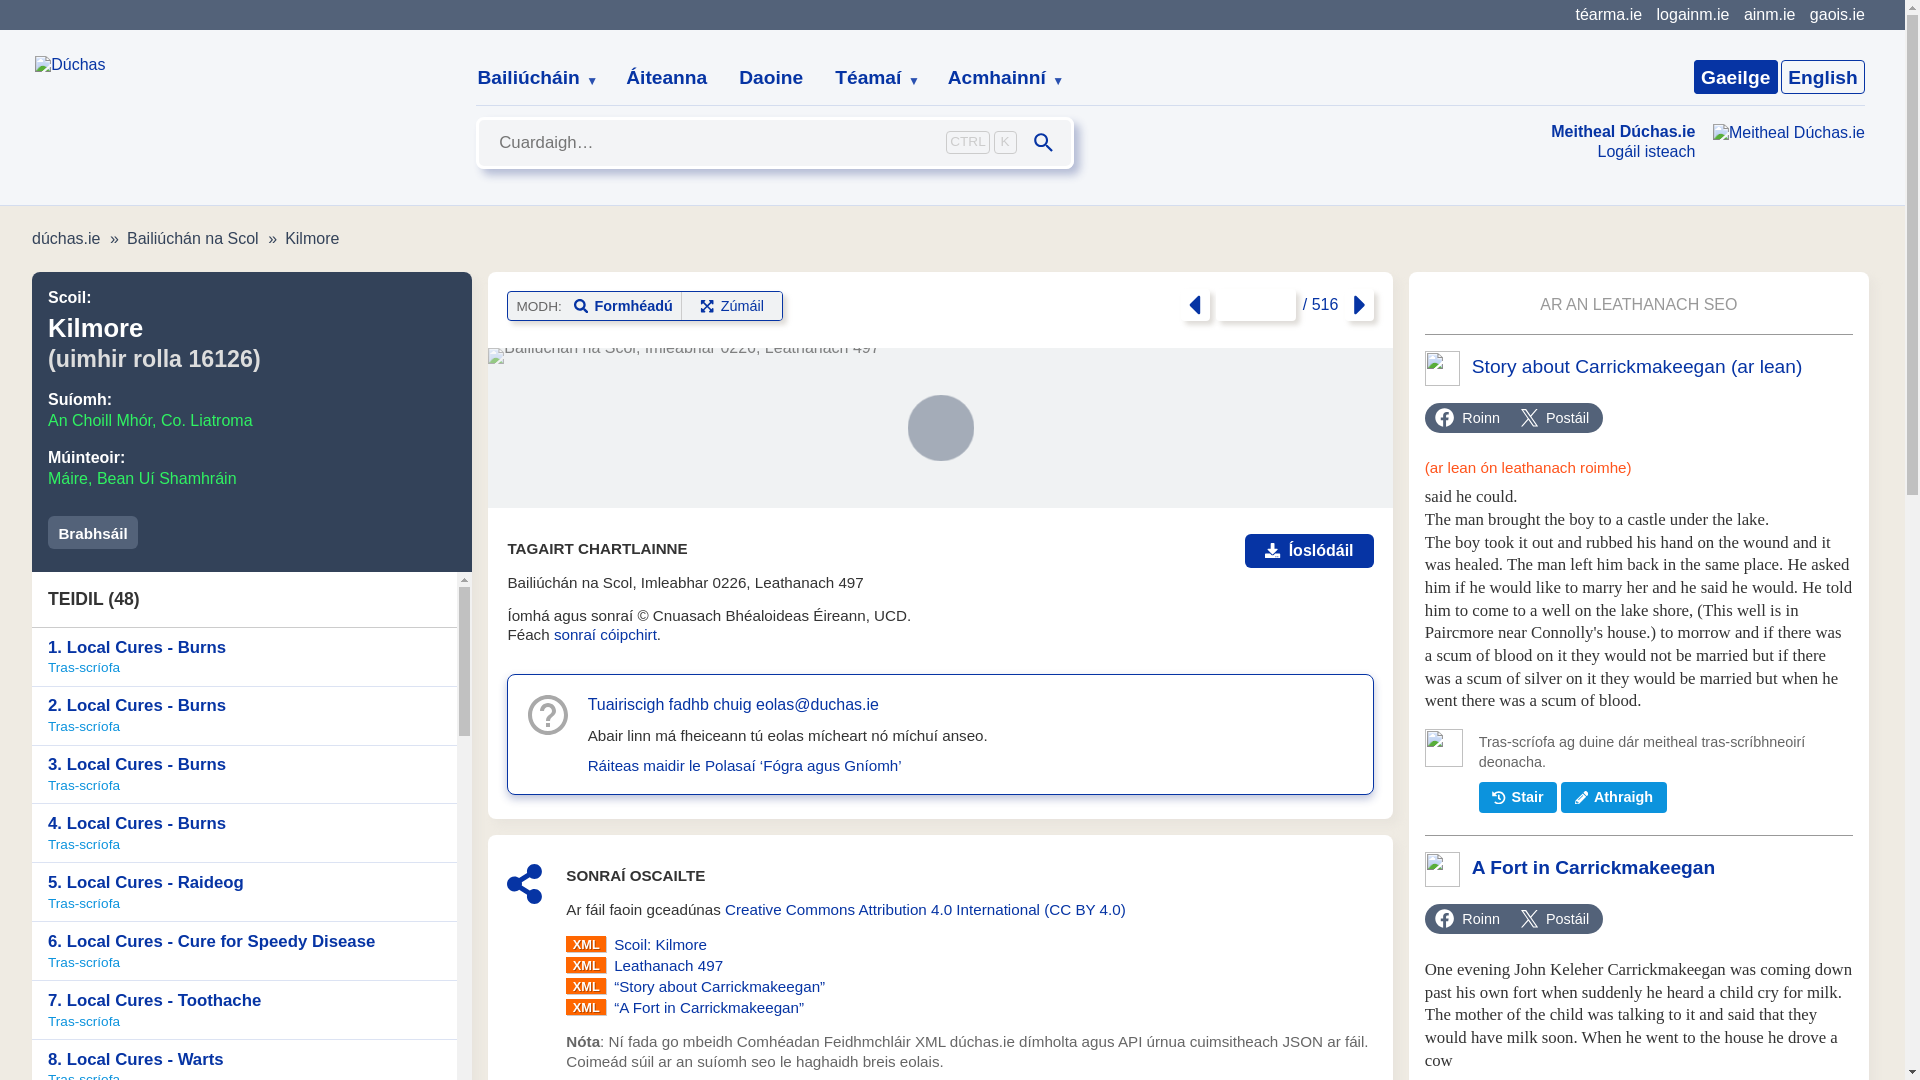  Describe the element at coordinates (771, 78) in the screenshot. I see `Daoine` at that location.